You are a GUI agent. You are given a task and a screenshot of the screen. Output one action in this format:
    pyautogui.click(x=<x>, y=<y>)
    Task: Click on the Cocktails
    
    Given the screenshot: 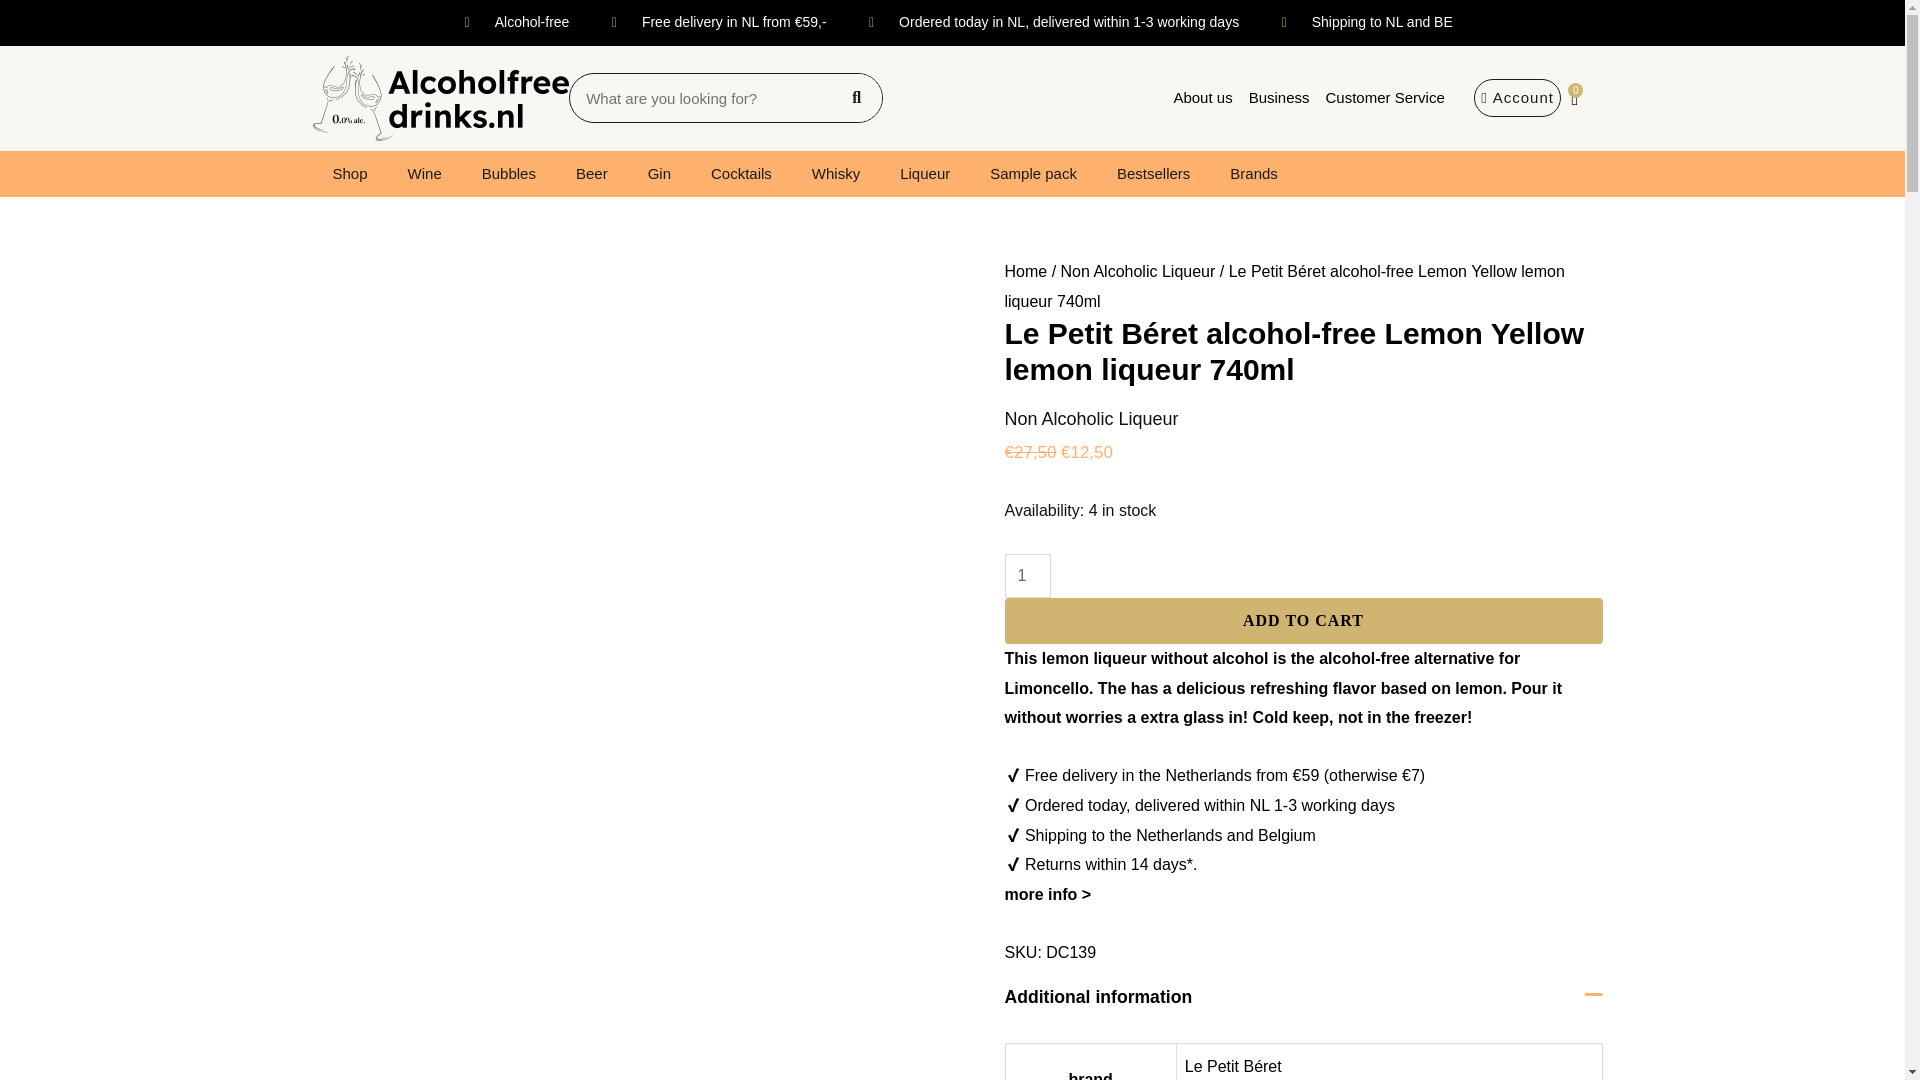 What is the action you would take?
    pyautogui.click(x=741, y=174)
    